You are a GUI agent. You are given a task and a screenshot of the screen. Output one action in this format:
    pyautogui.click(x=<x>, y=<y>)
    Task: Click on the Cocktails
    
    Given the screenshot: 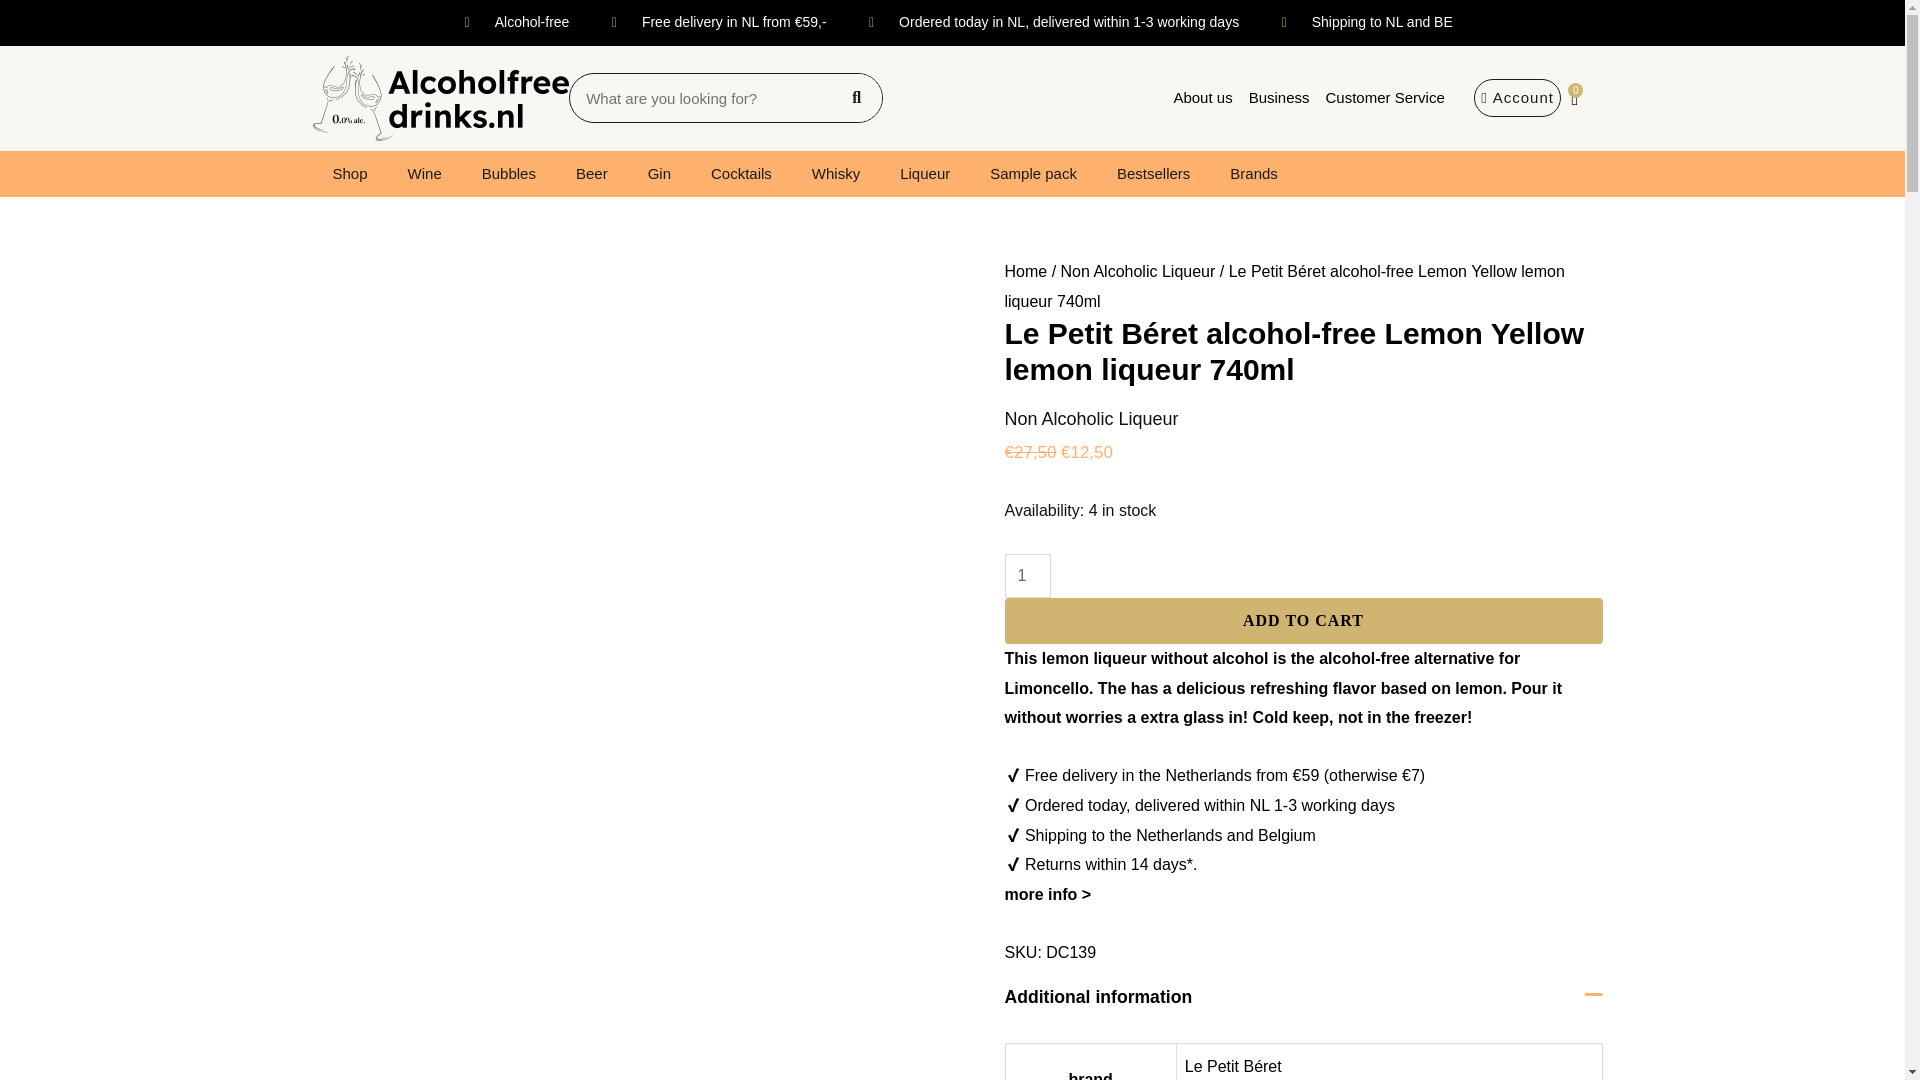 What is the action you would take?
    pyautogui.click(x=741, y=174)
    